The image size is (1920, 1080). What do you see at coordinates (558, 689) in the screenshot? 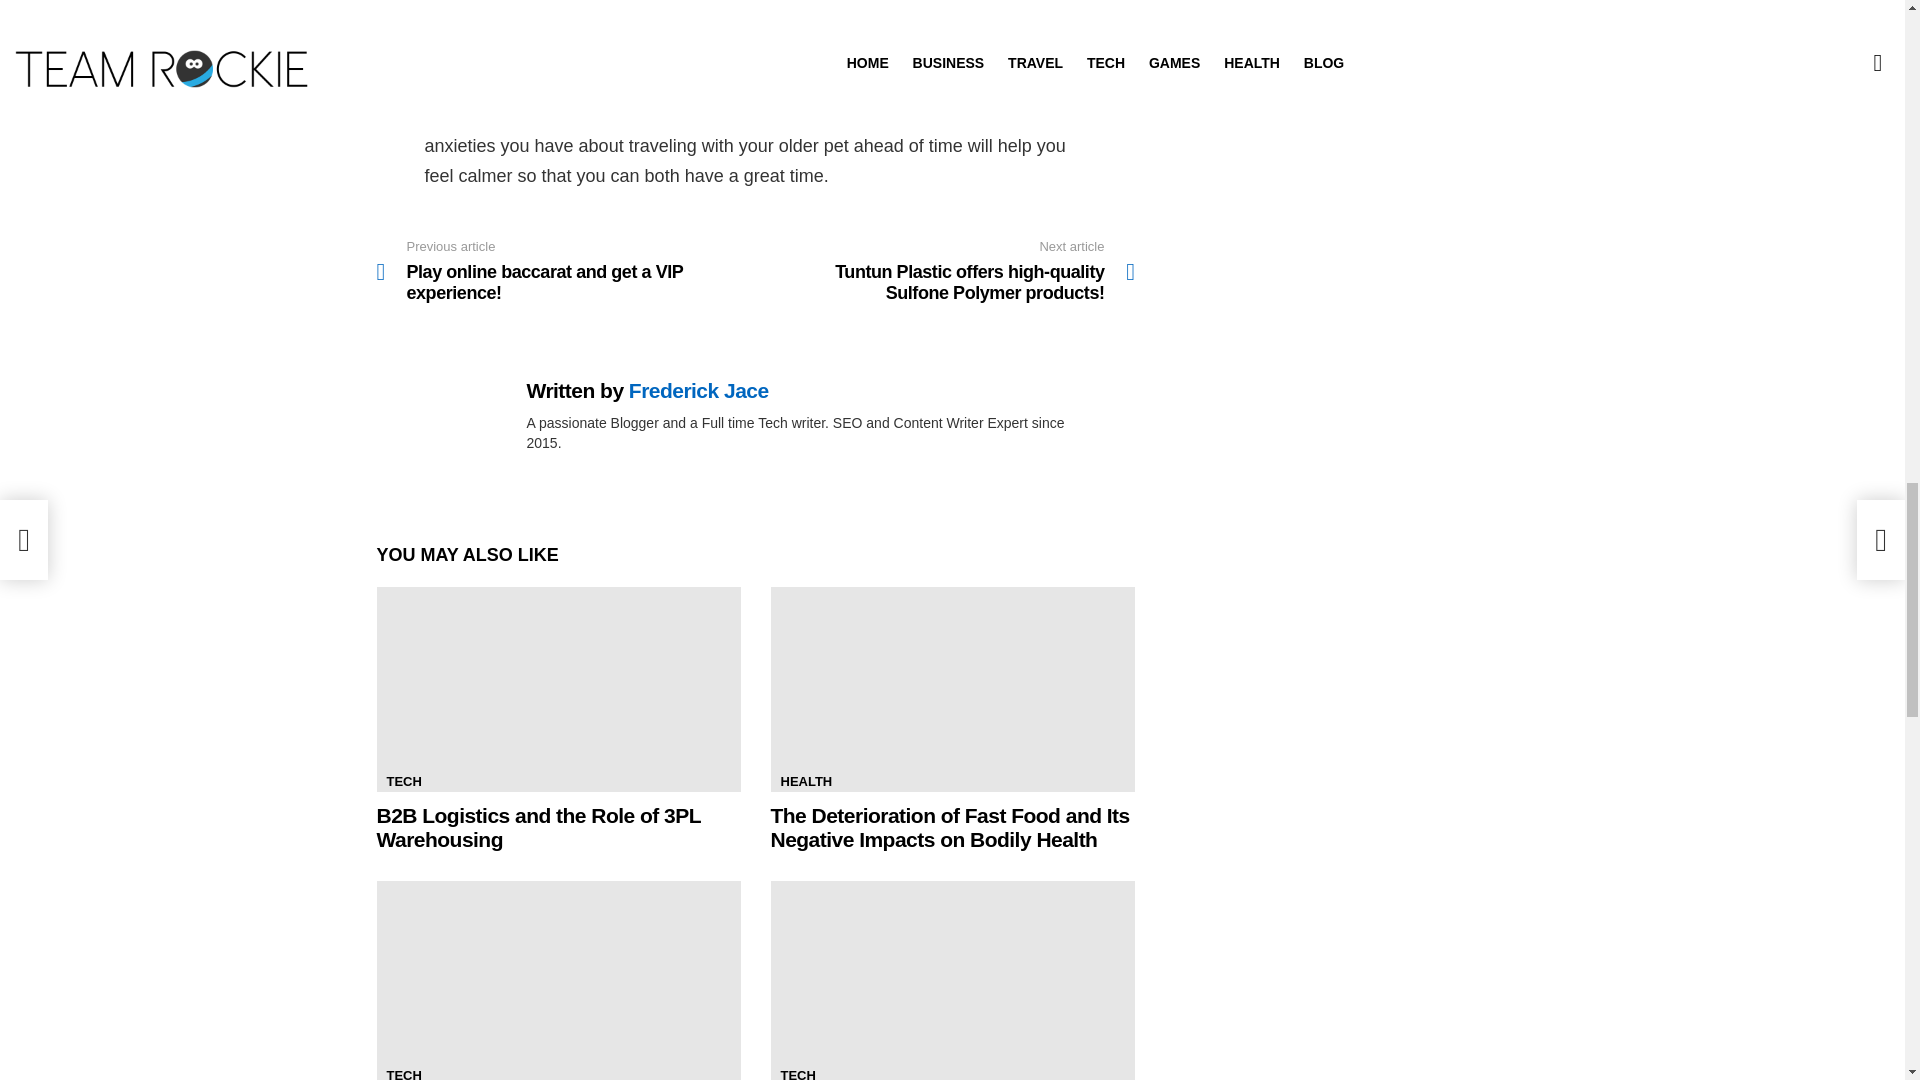
I see `B2B Logistics and the Role of 3PL Warehousing` at bounding box center [558, 689].